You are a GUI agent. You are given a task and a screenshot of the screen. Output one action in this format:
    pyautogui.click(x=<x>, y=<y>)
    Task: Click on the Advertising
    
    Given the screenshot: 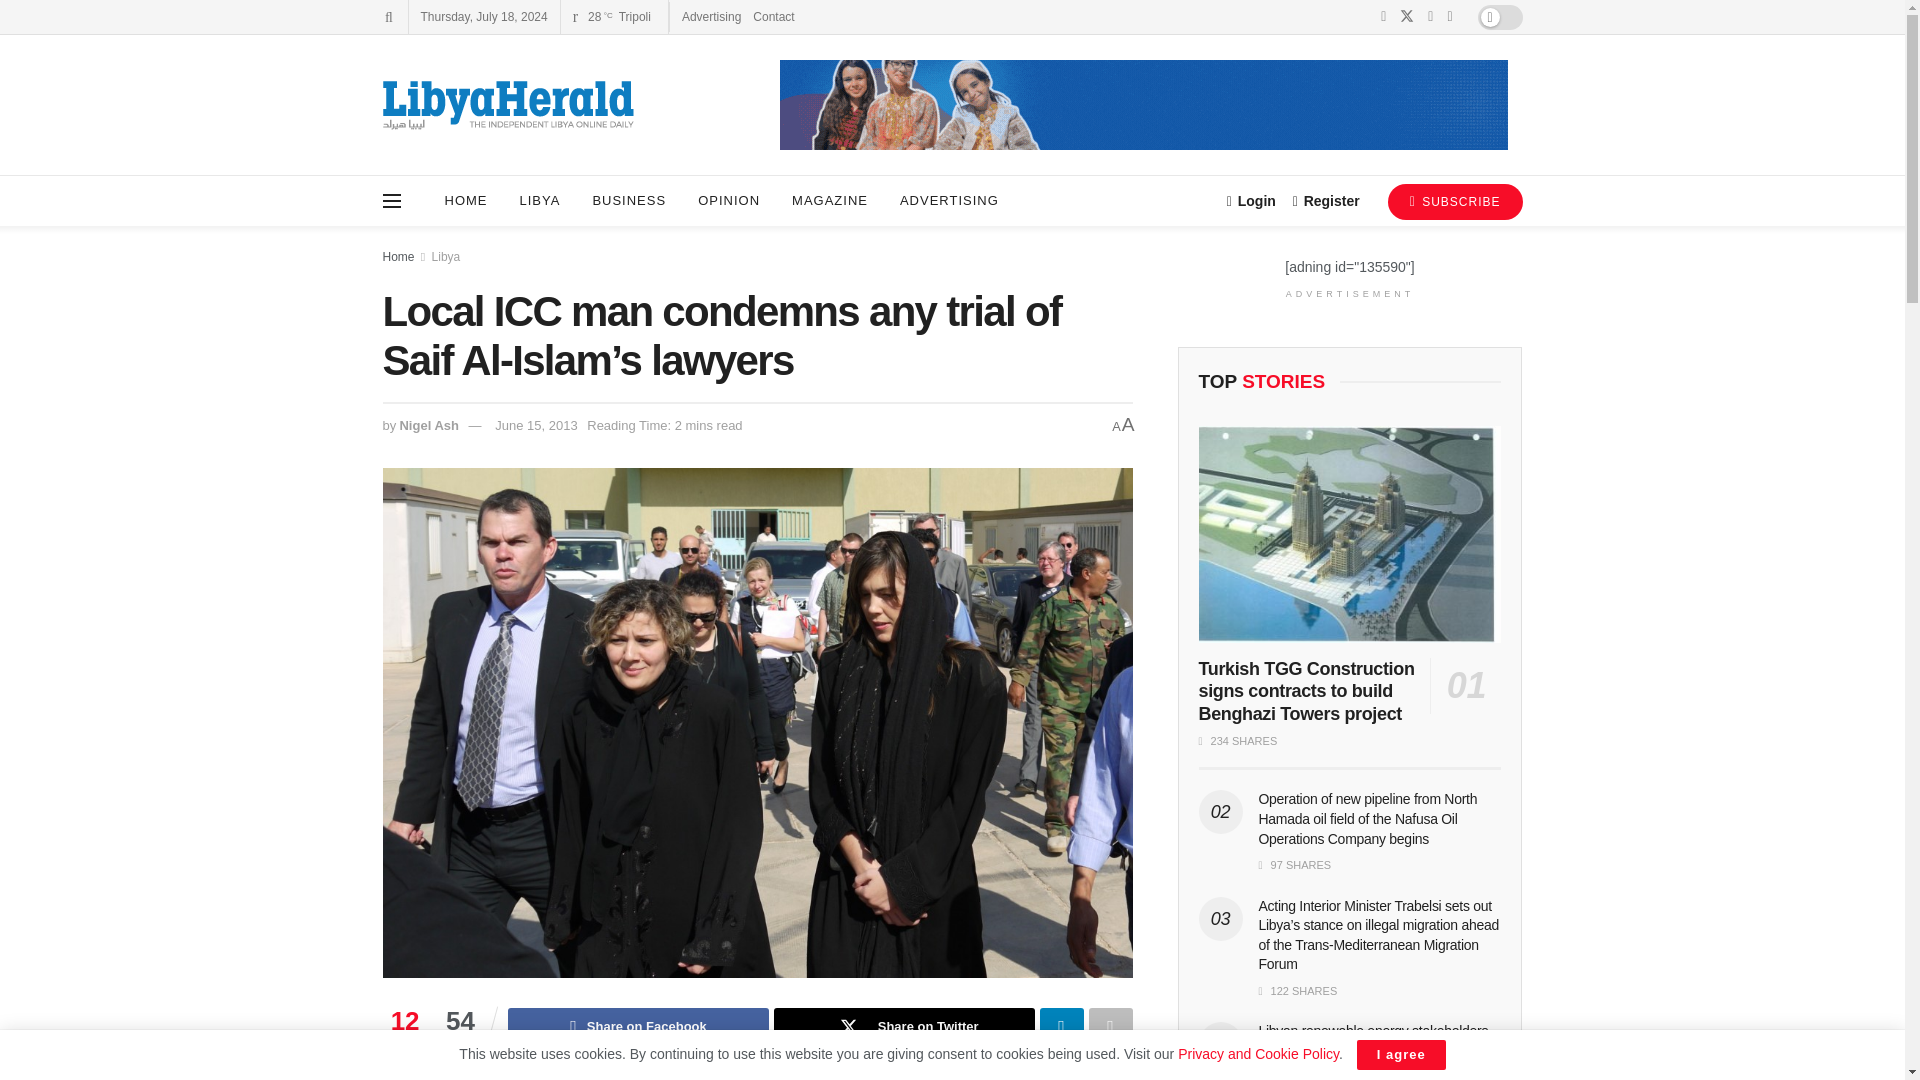 What is the action you would take?
    pyautogui.click(x=711, y=16)
    